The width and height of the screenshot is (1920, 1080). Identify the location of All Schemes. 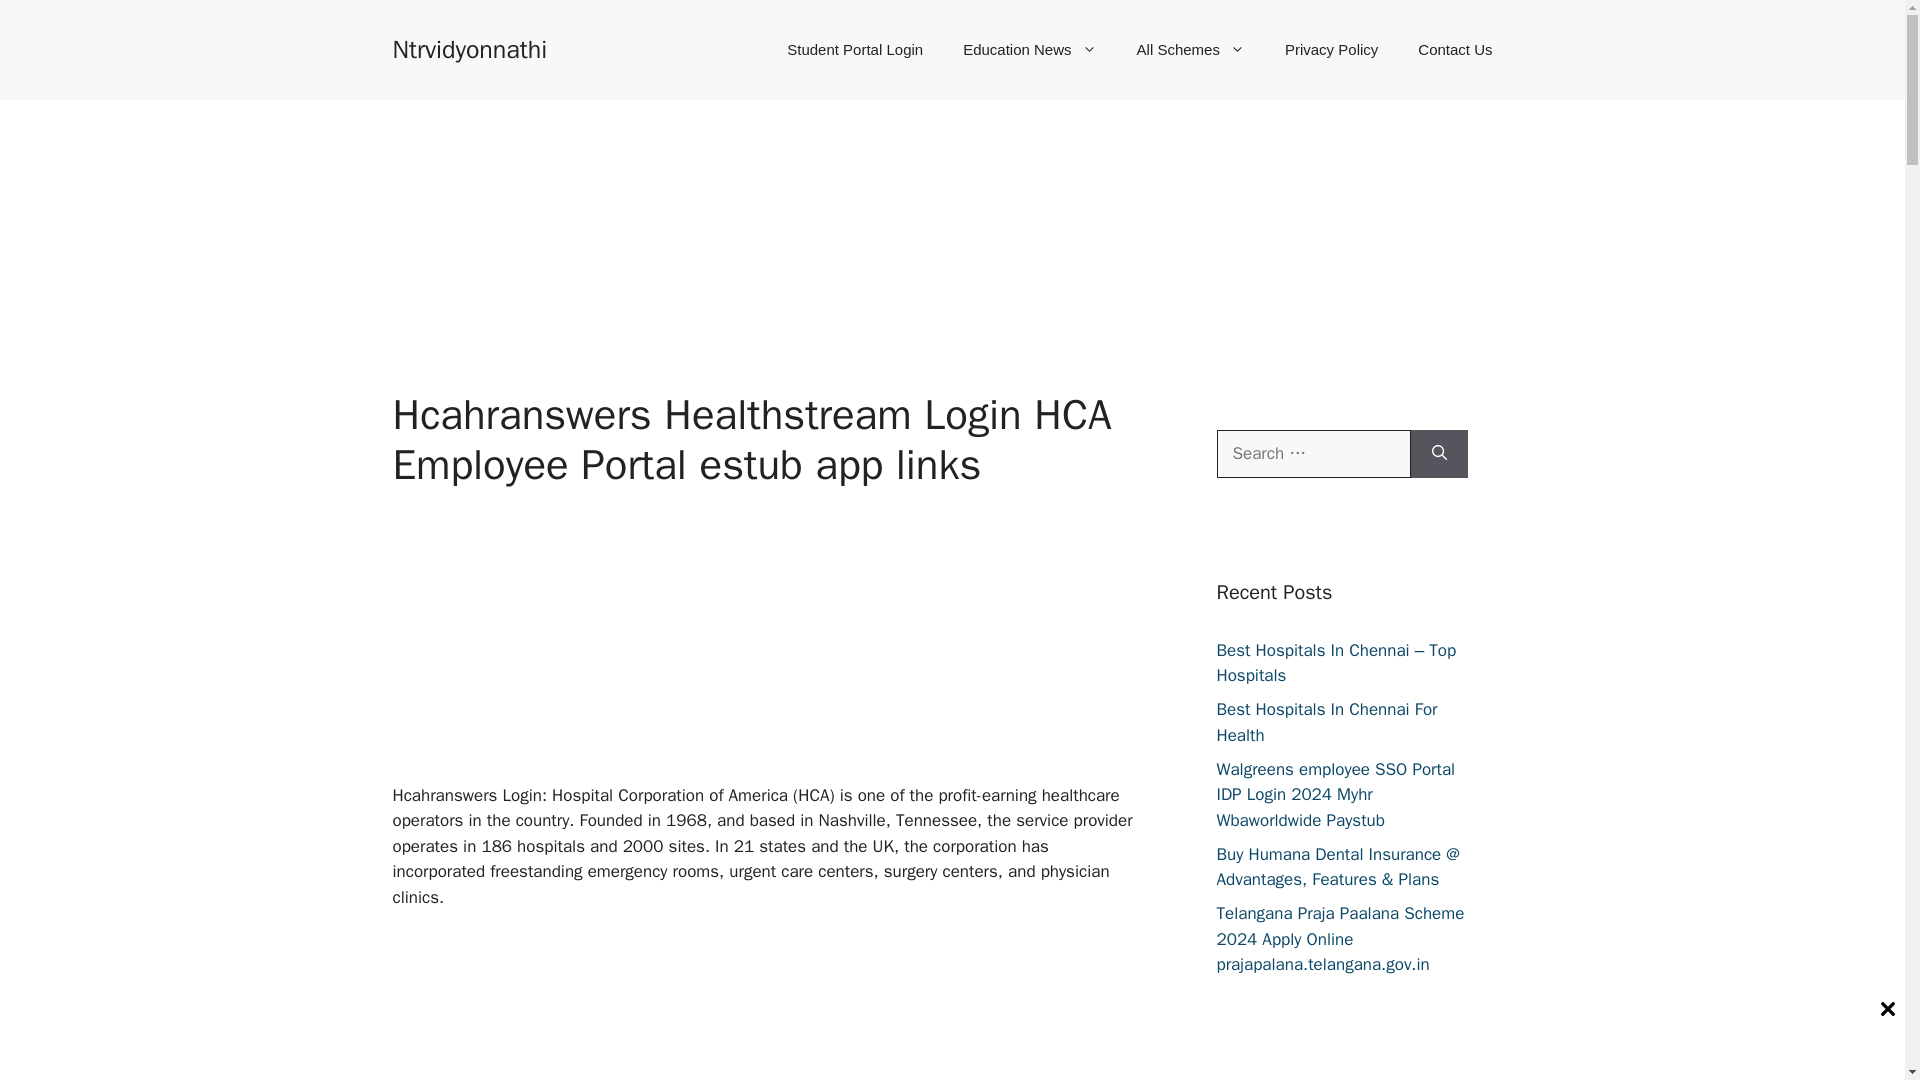
(1191, 50).